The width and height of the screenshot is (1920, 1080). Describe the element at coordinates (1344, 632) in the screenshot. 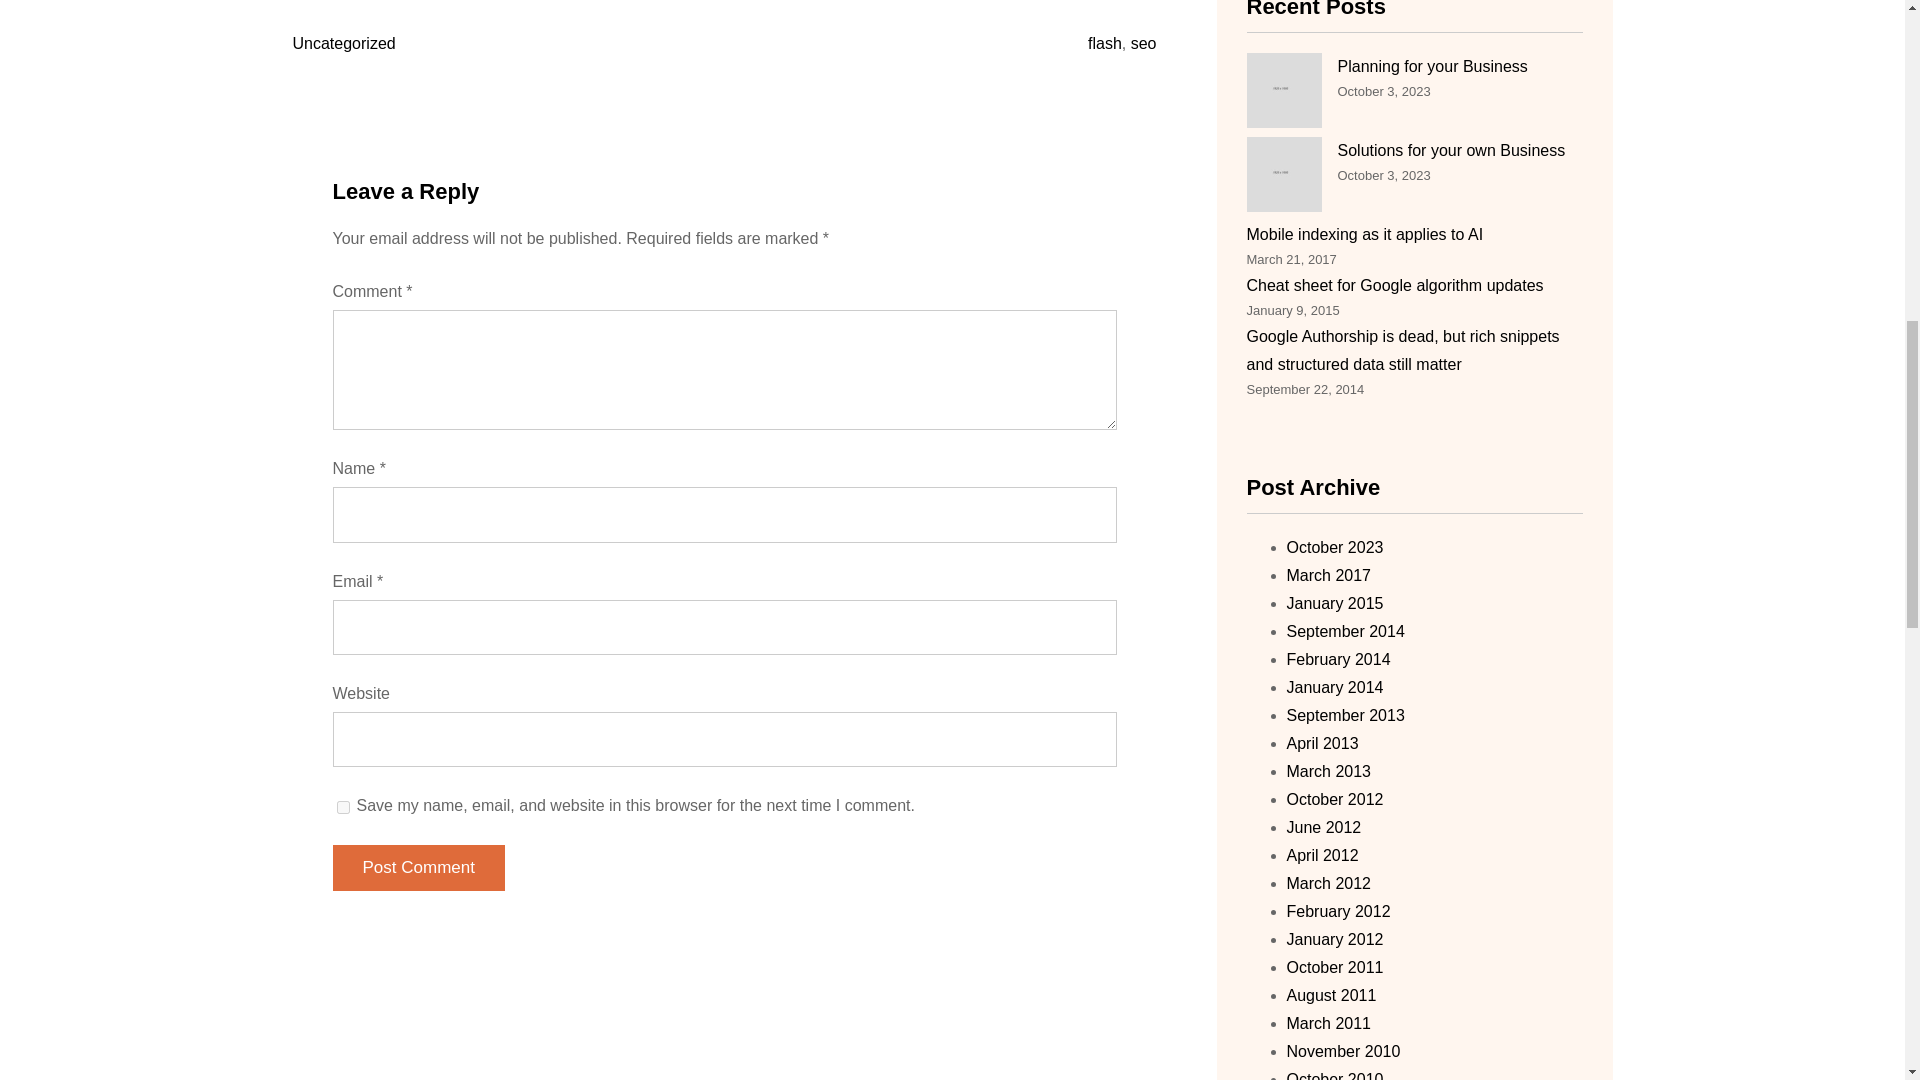

I see `September 2014` at that location.